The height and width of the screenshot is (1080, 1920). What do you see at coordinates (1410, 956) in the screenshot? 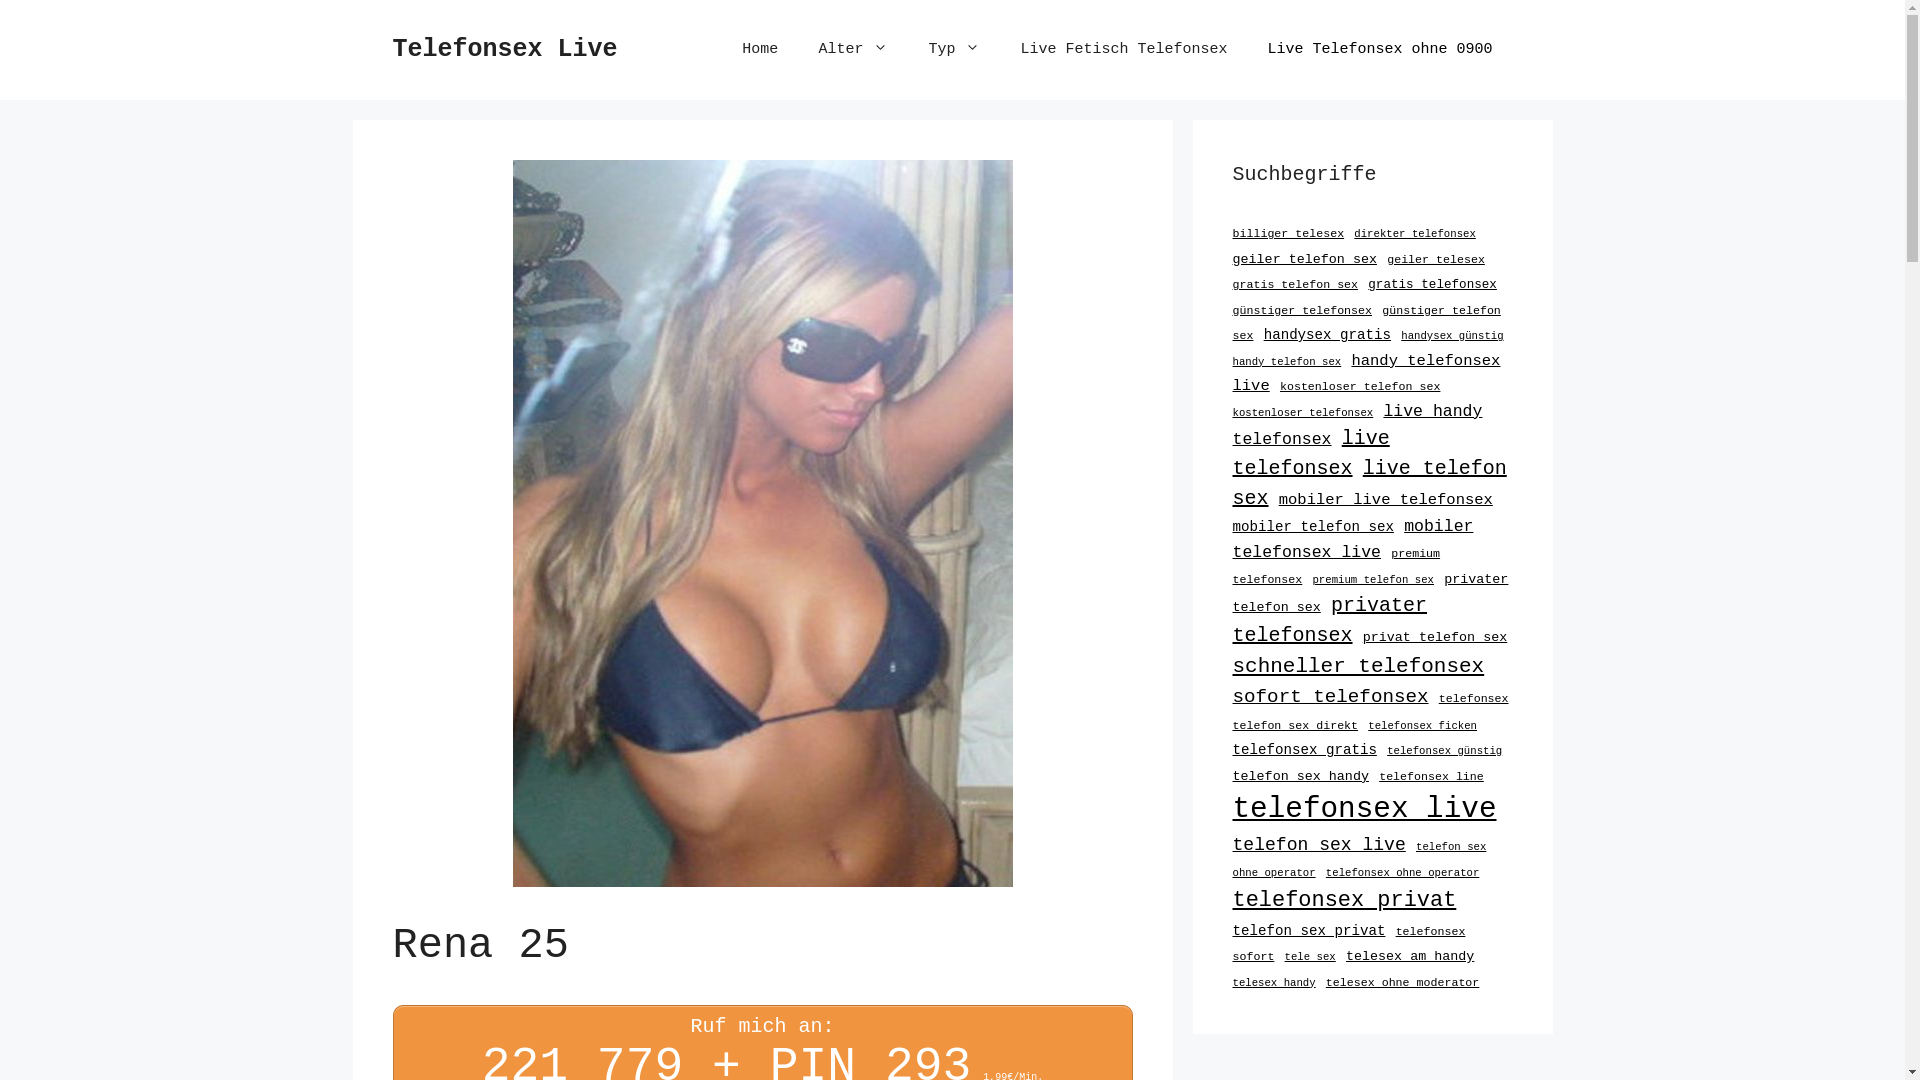
I see `telesex am handy` at bounding box center [1410, 956].